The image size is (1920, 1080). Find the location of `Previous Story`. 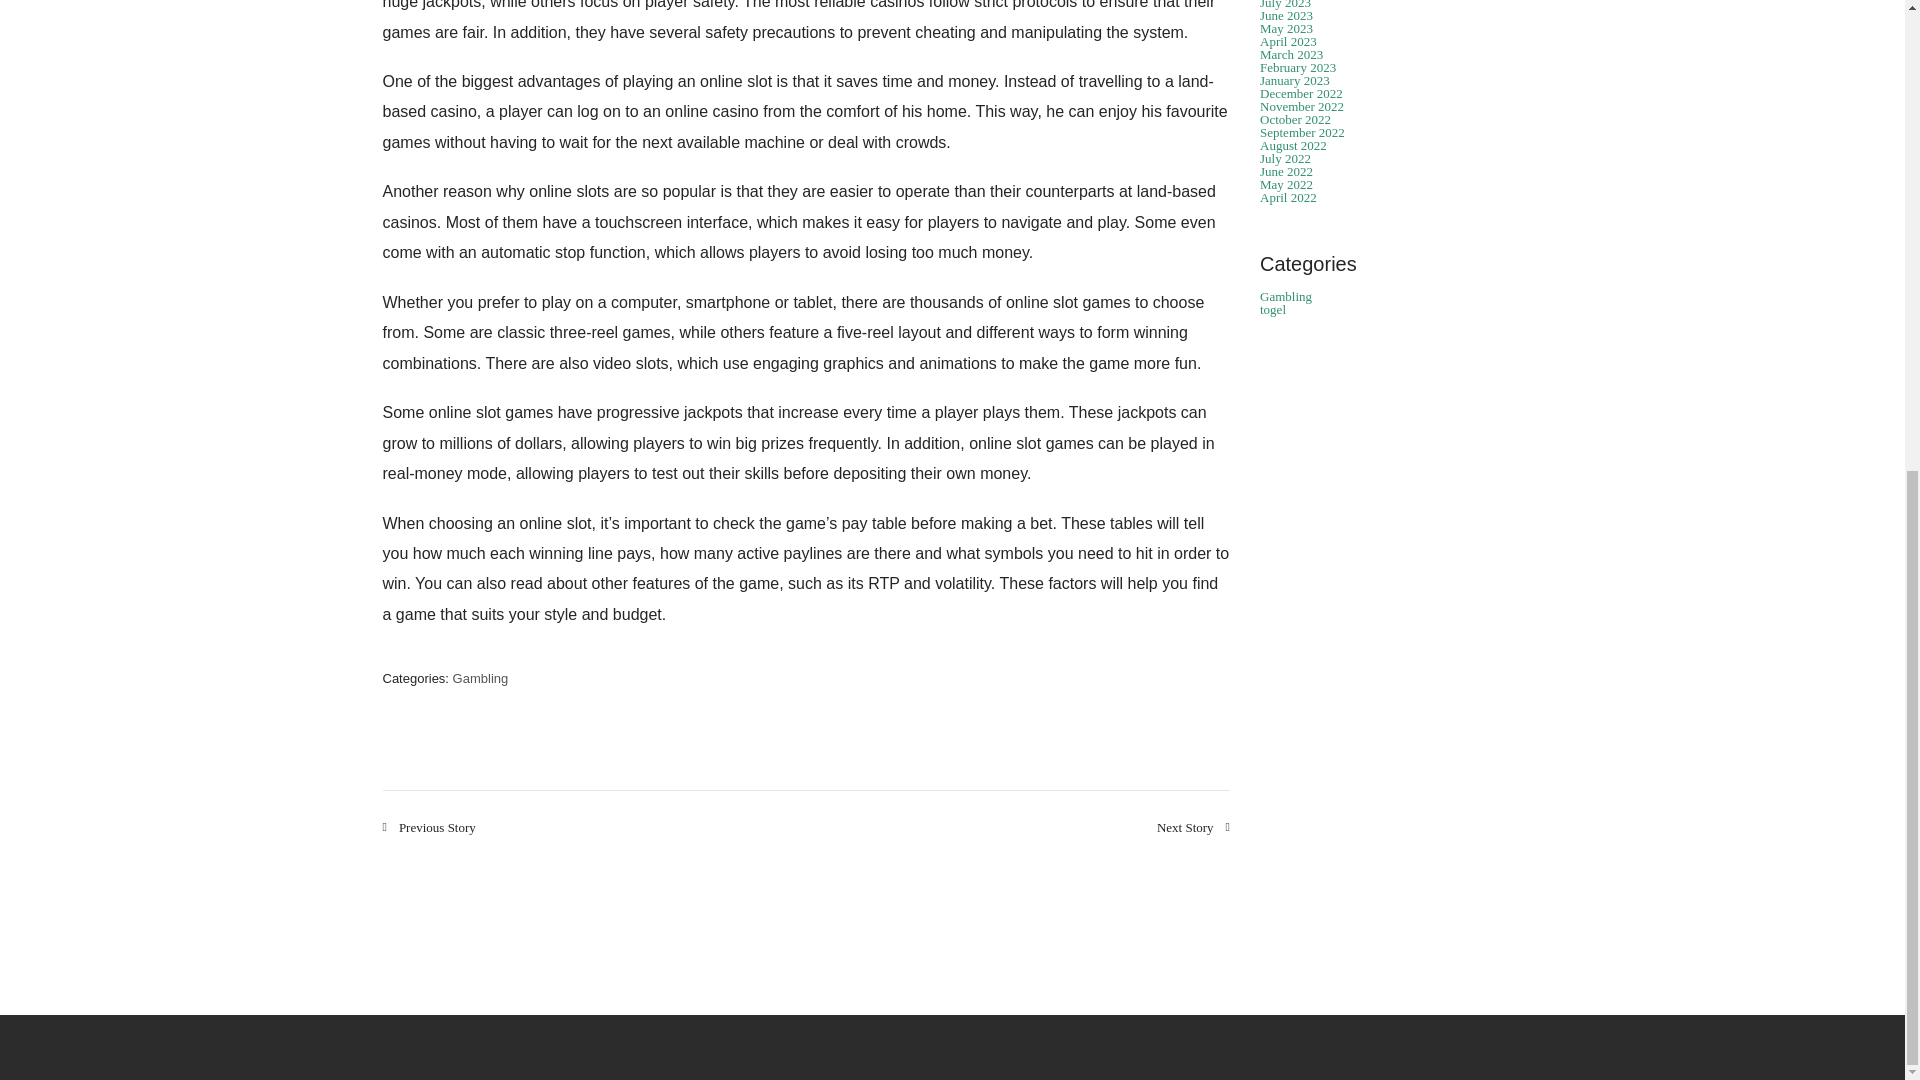

Previous Story is located at coordinates (428, 826).